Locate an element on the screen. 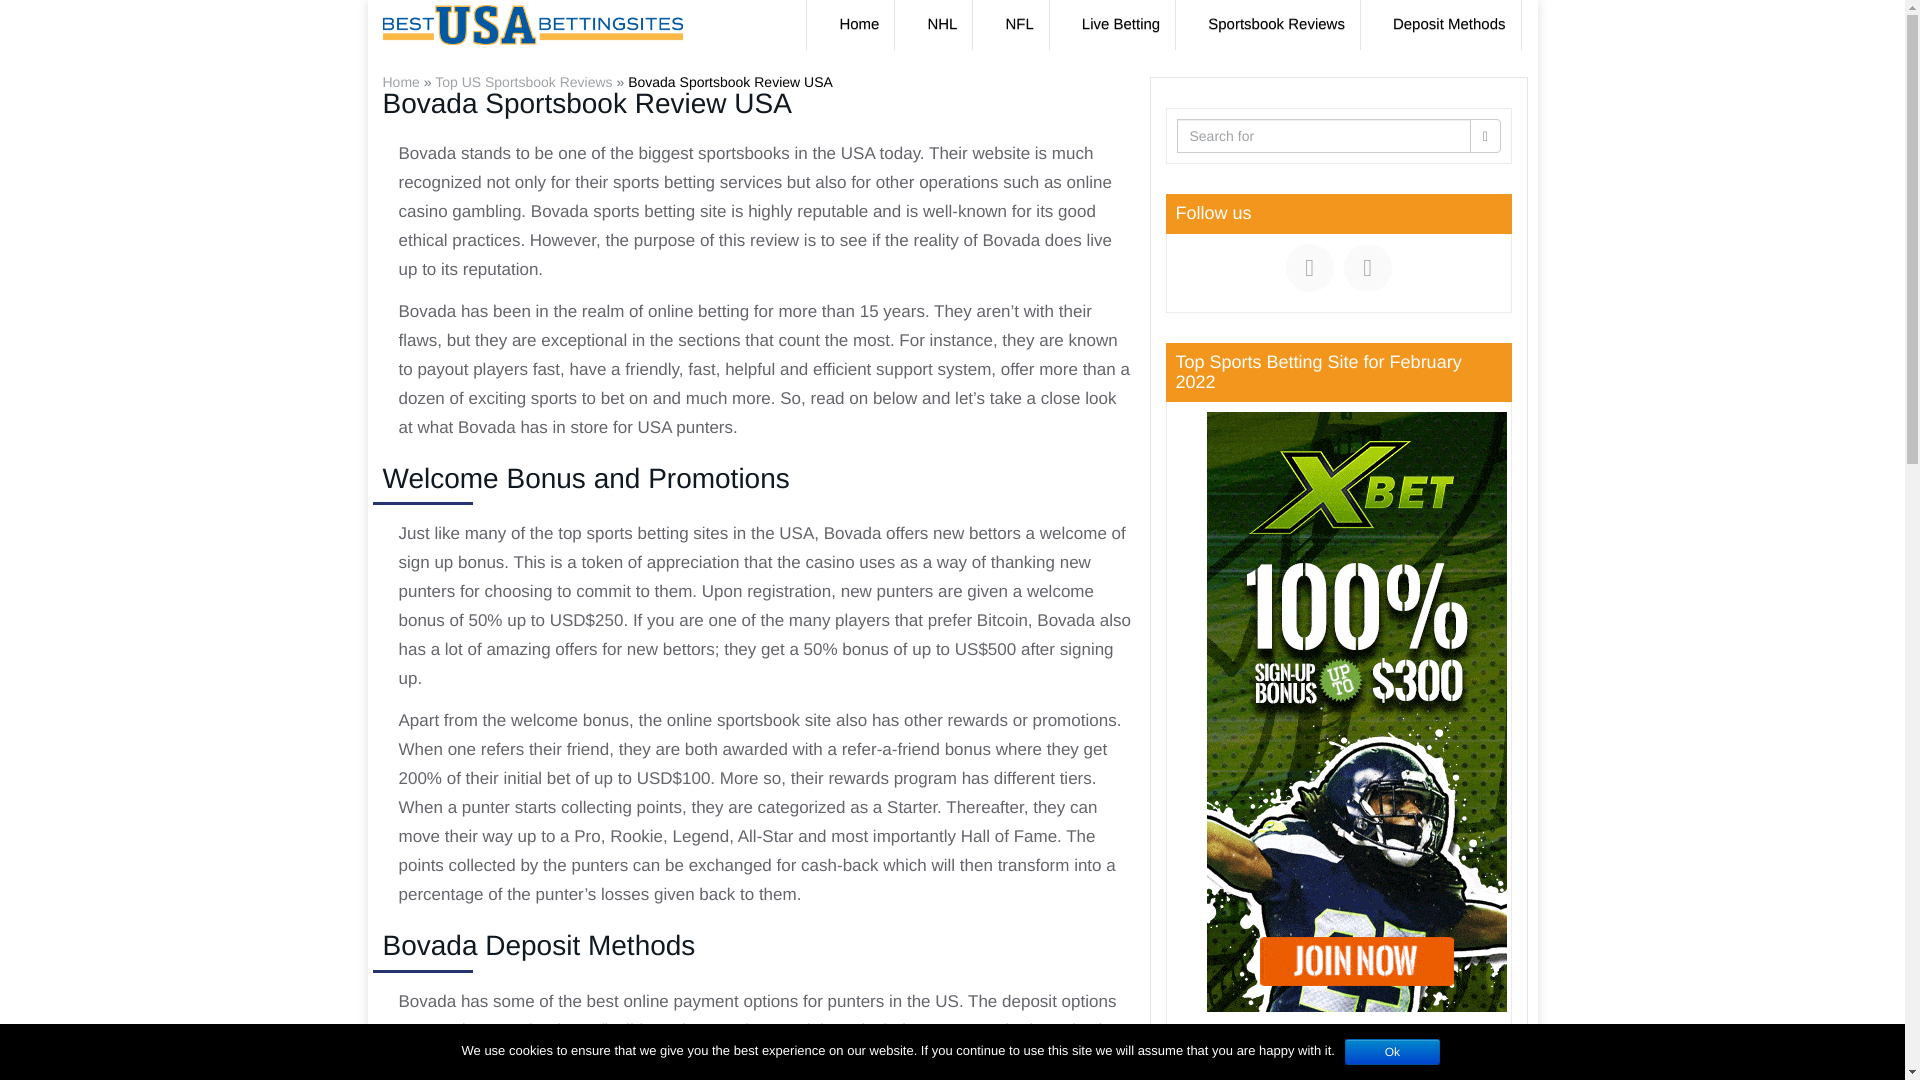 The height and width of the screenshot is (1080, 1920). Sportsbook Reviews is located at coordinates (1276, 24).